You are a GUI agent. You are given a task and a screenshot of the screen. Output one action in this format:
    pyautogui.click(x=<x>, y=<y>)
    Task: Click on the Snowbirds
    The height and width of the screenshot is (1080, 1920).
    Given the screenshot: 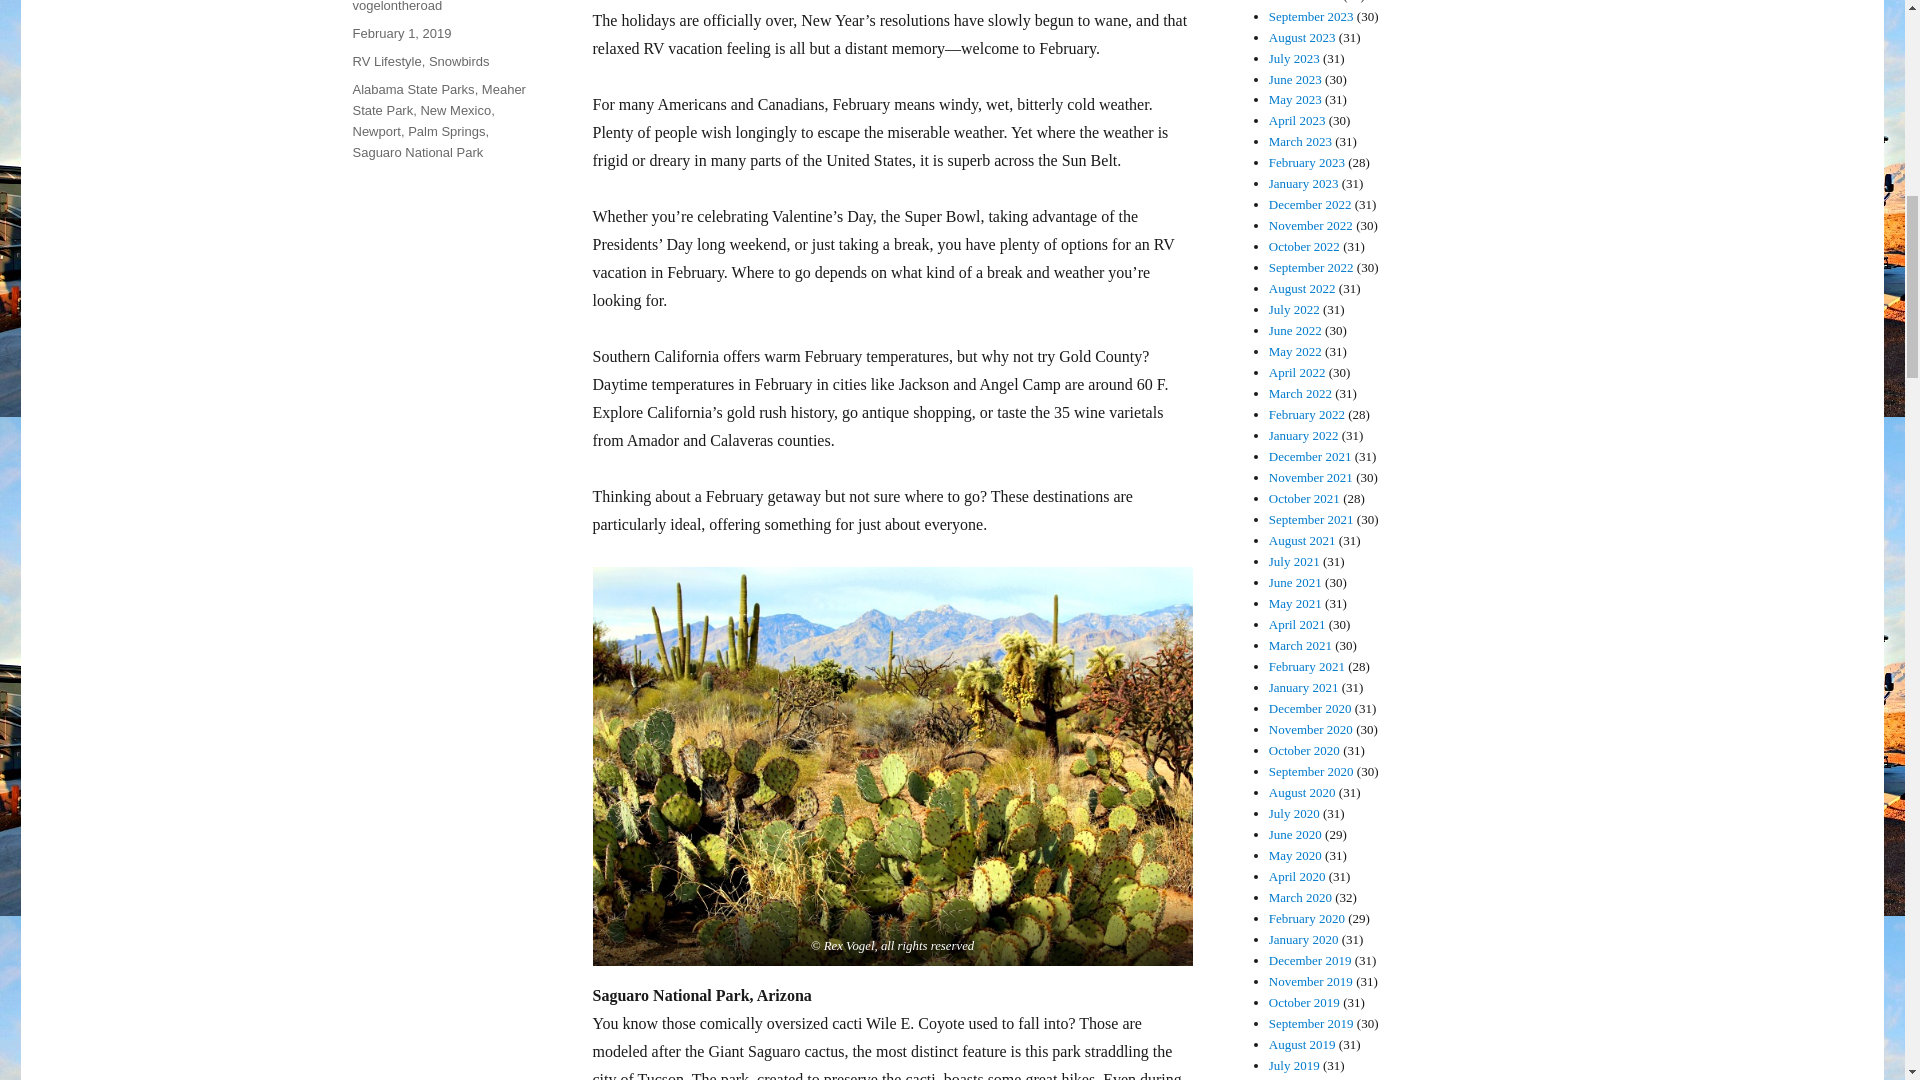 What is the action you would take?
    pyautogui.click(x=458, y=62)
    